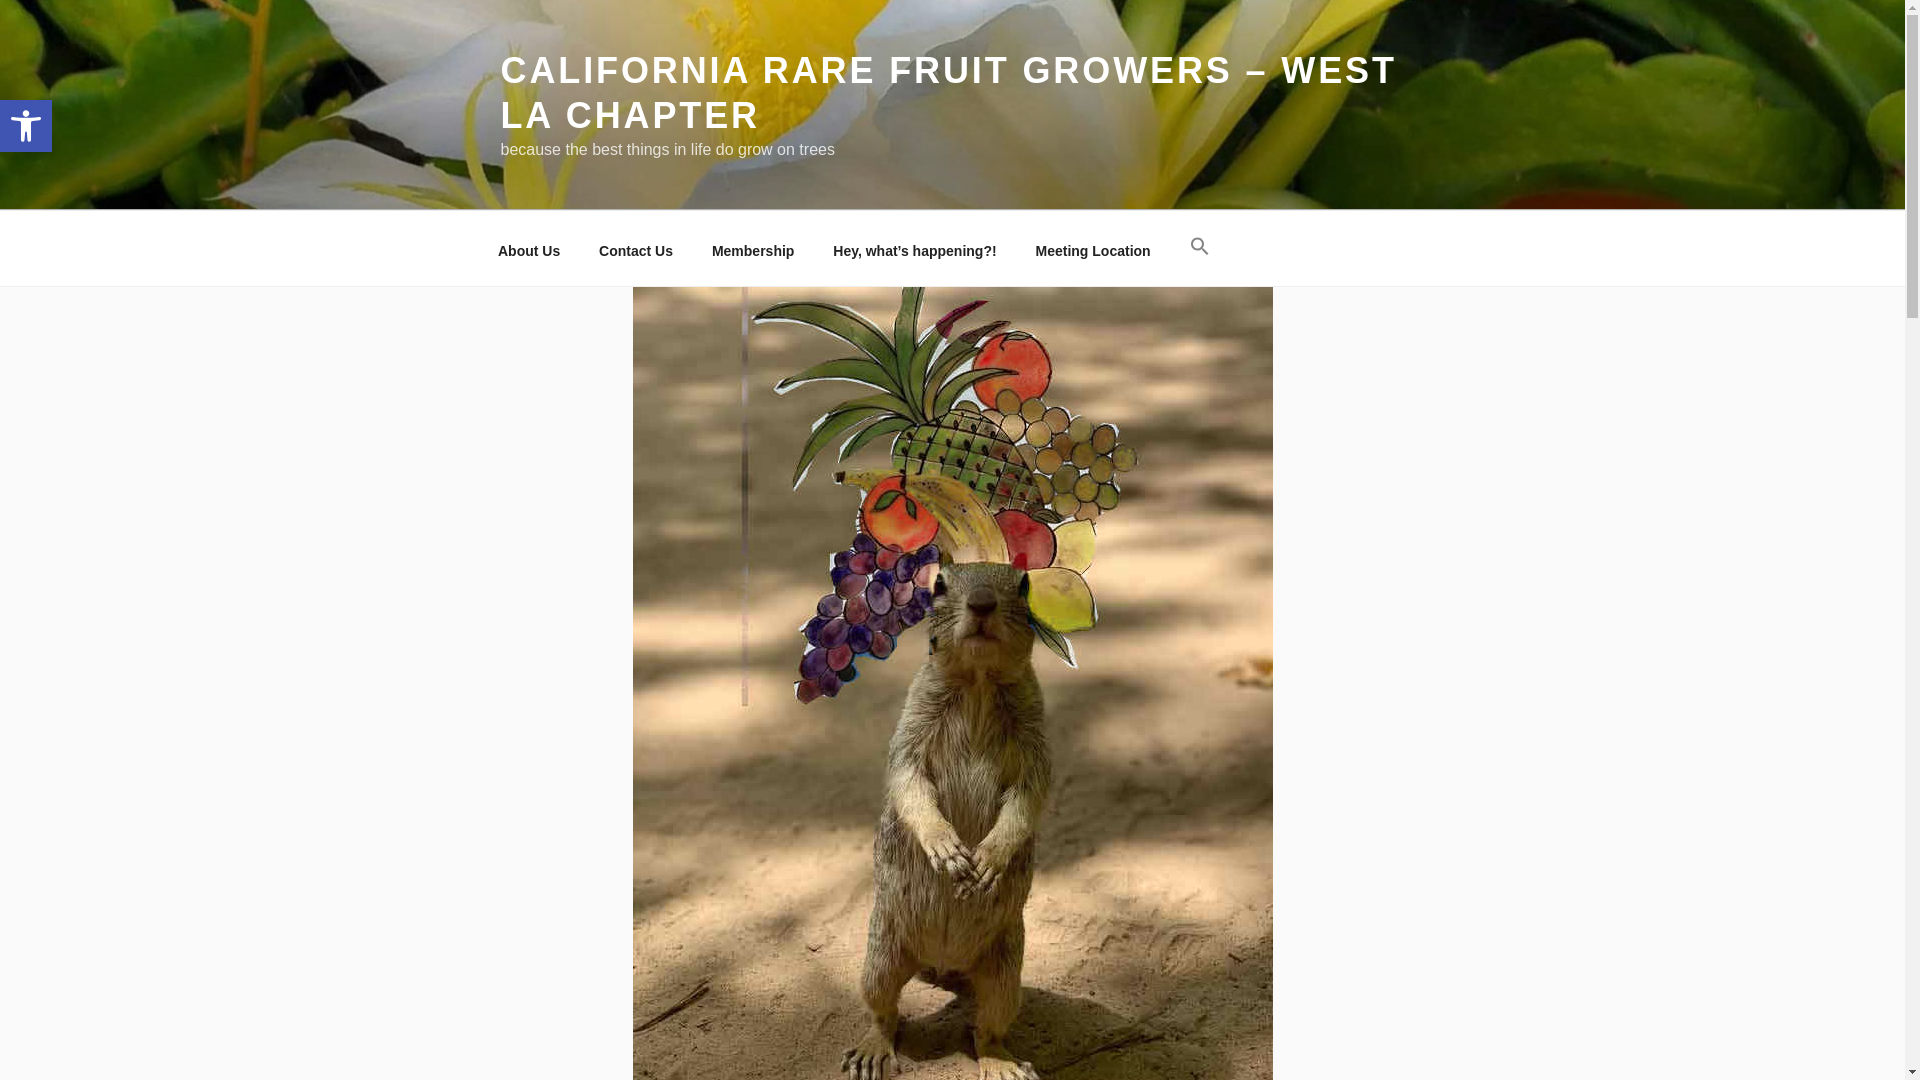  Describe the element at coordinates (636, 250) in the screenshot. I see `Contact Us` at that location.